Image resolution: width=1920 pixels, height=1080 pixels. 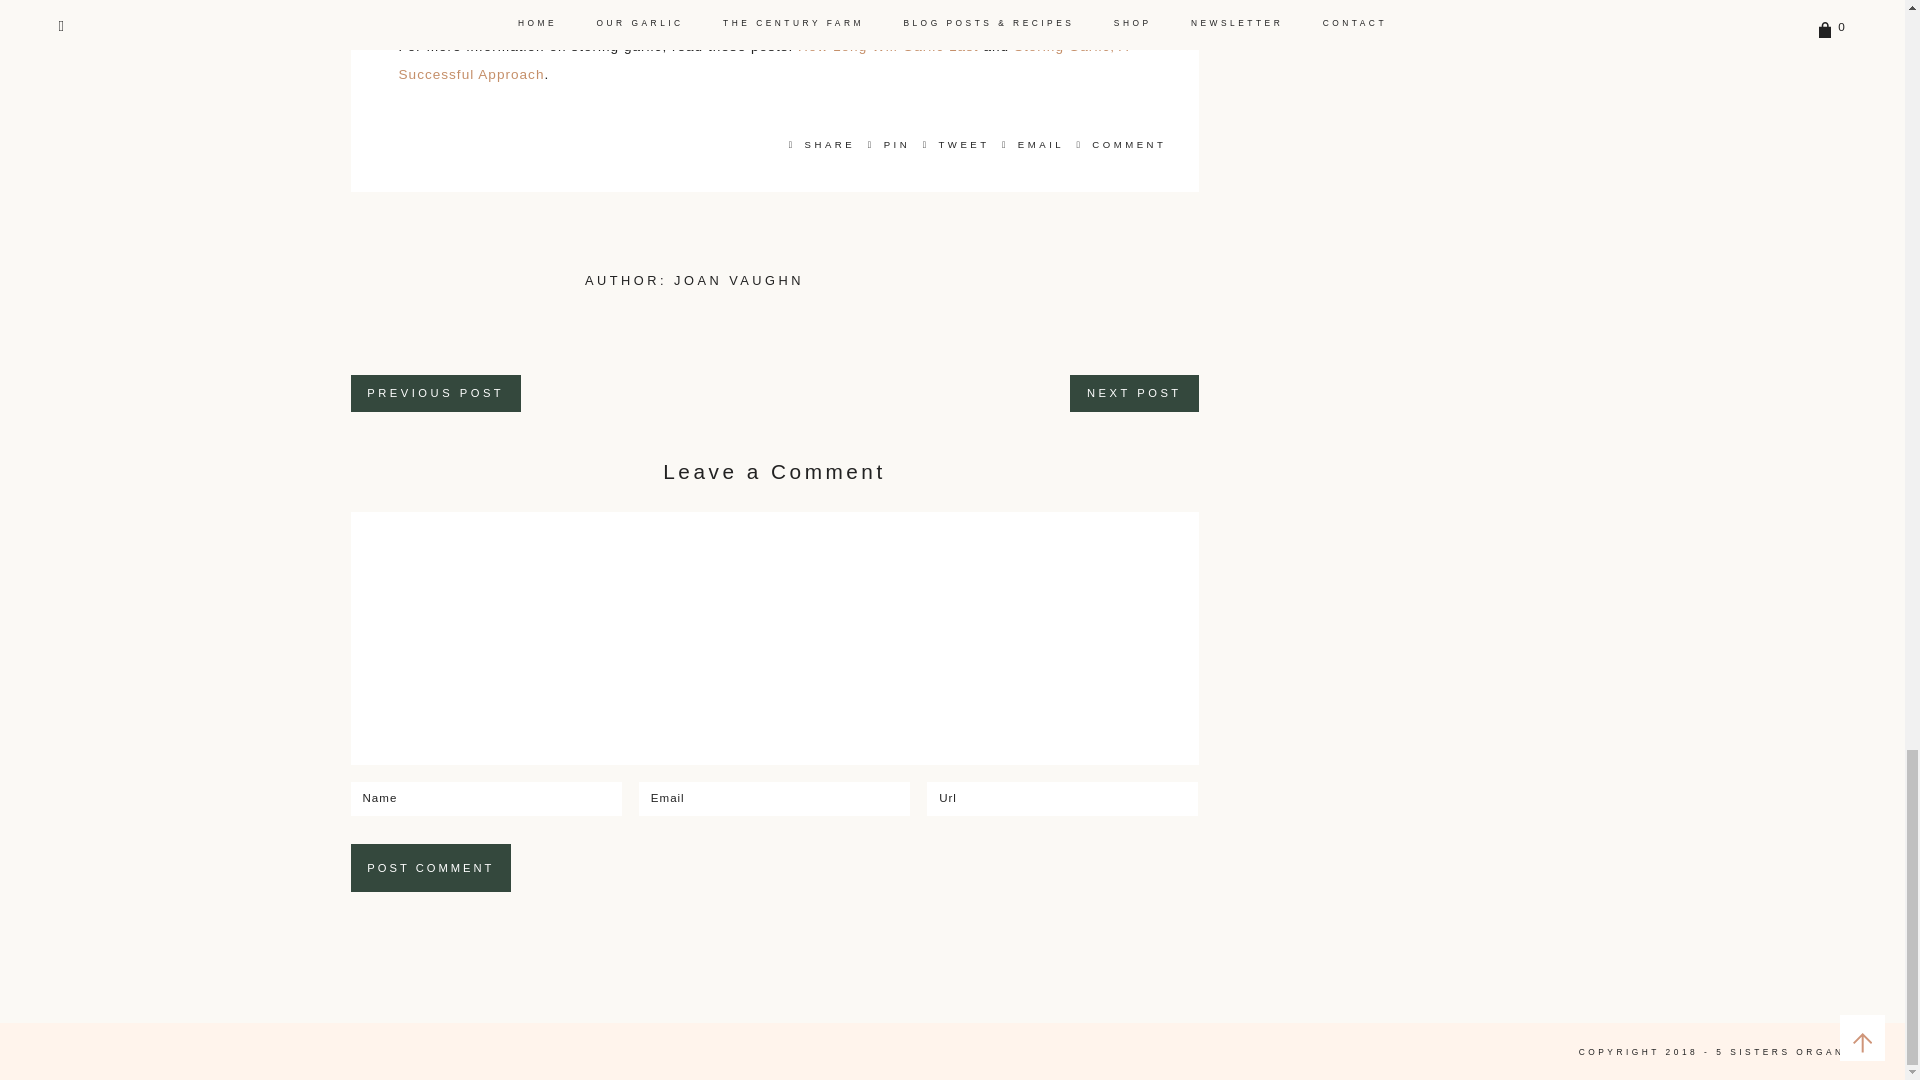 What do you see at coordinates (956, 144) in the screenshot?
I see `Twitter` at bounding box center [956, 144].